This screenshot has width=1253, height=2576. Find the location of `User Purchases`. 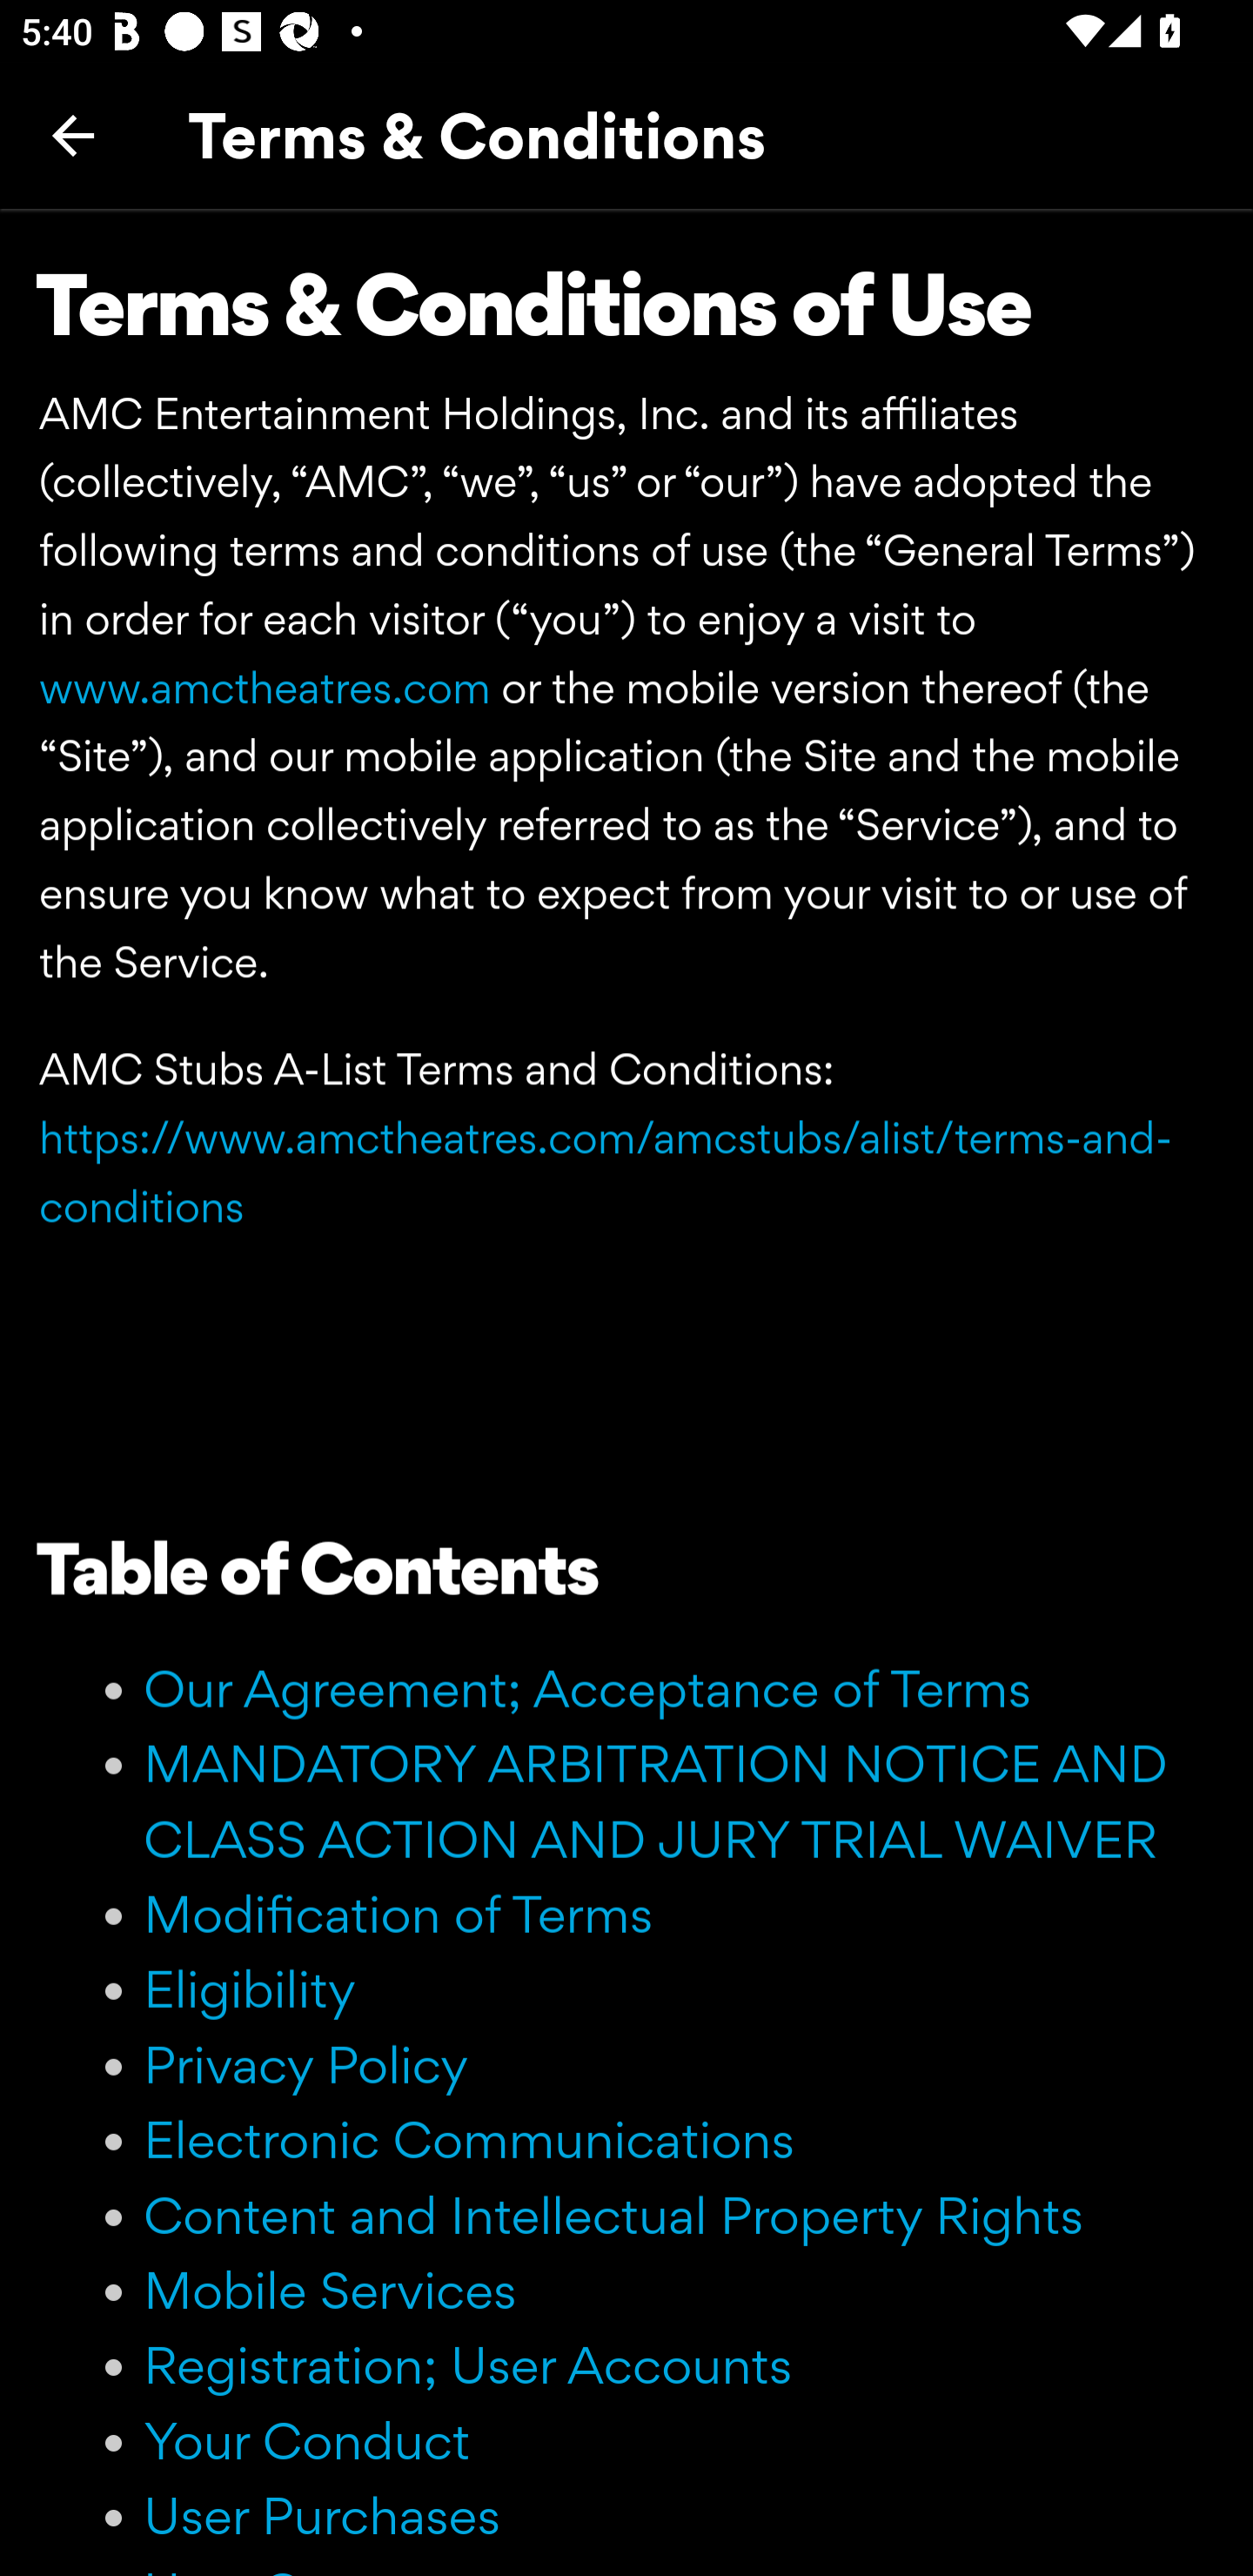

User Purchases is located at coordinates (322, 2515).